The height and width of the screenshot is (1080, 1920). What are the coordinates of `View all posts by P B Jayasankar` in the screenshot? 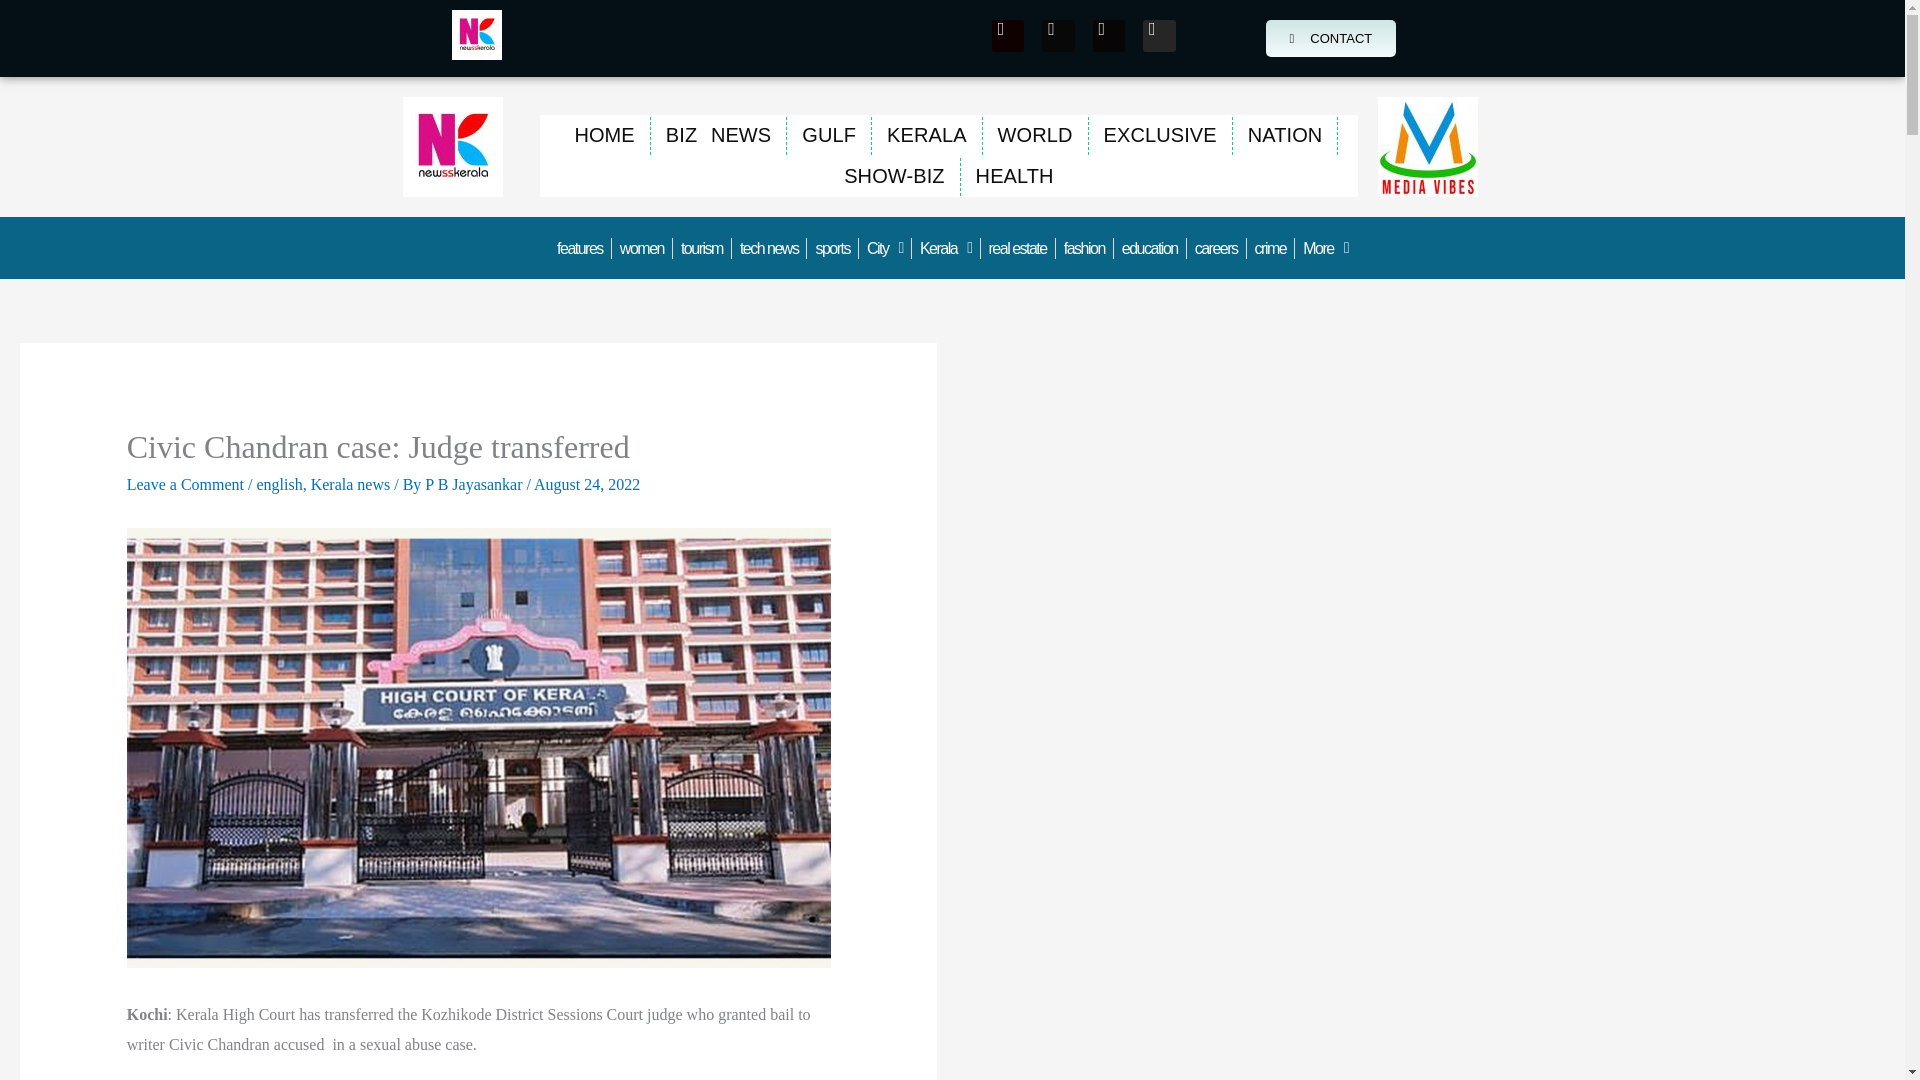 It's located at (475, 484).